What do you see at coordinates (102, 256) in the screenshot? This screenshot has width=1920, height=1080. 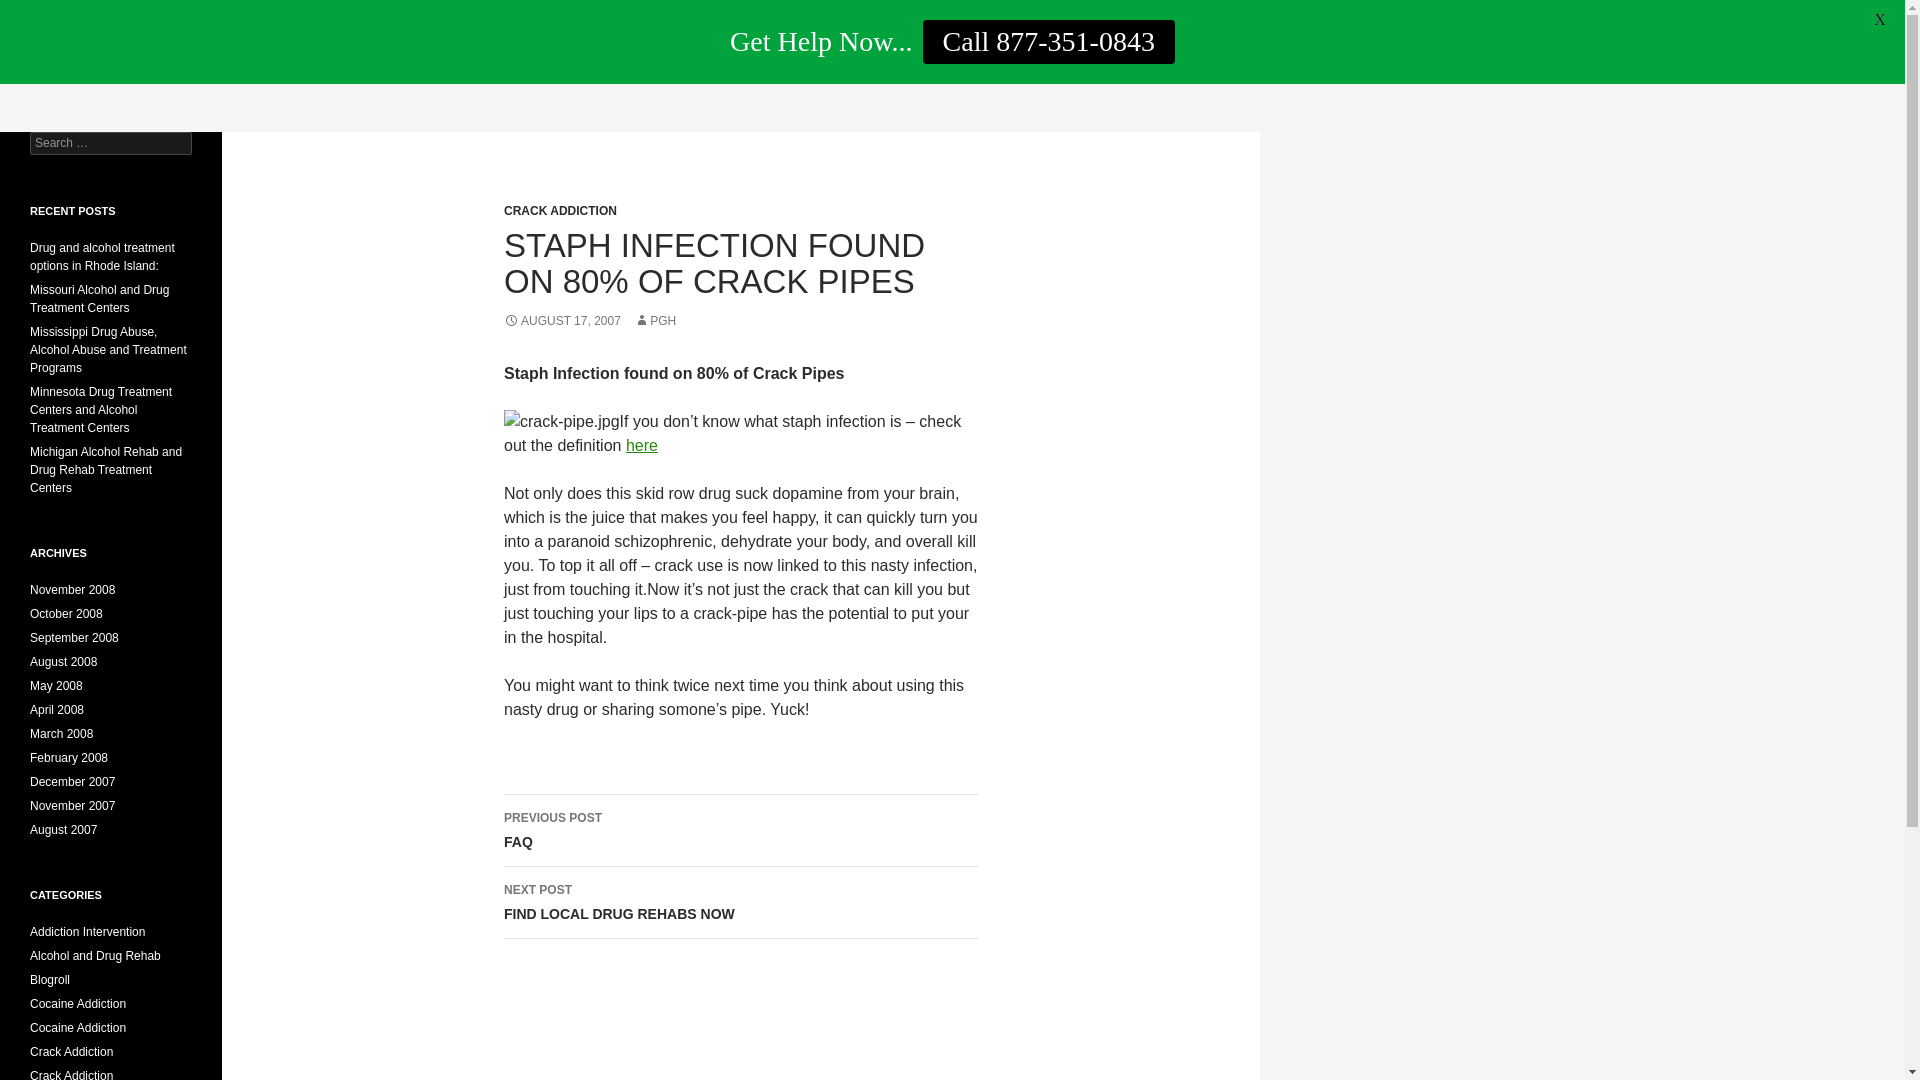 I see `Drug and alcohol treatment options in Rhode Island:` at bounding box center [102, 256].